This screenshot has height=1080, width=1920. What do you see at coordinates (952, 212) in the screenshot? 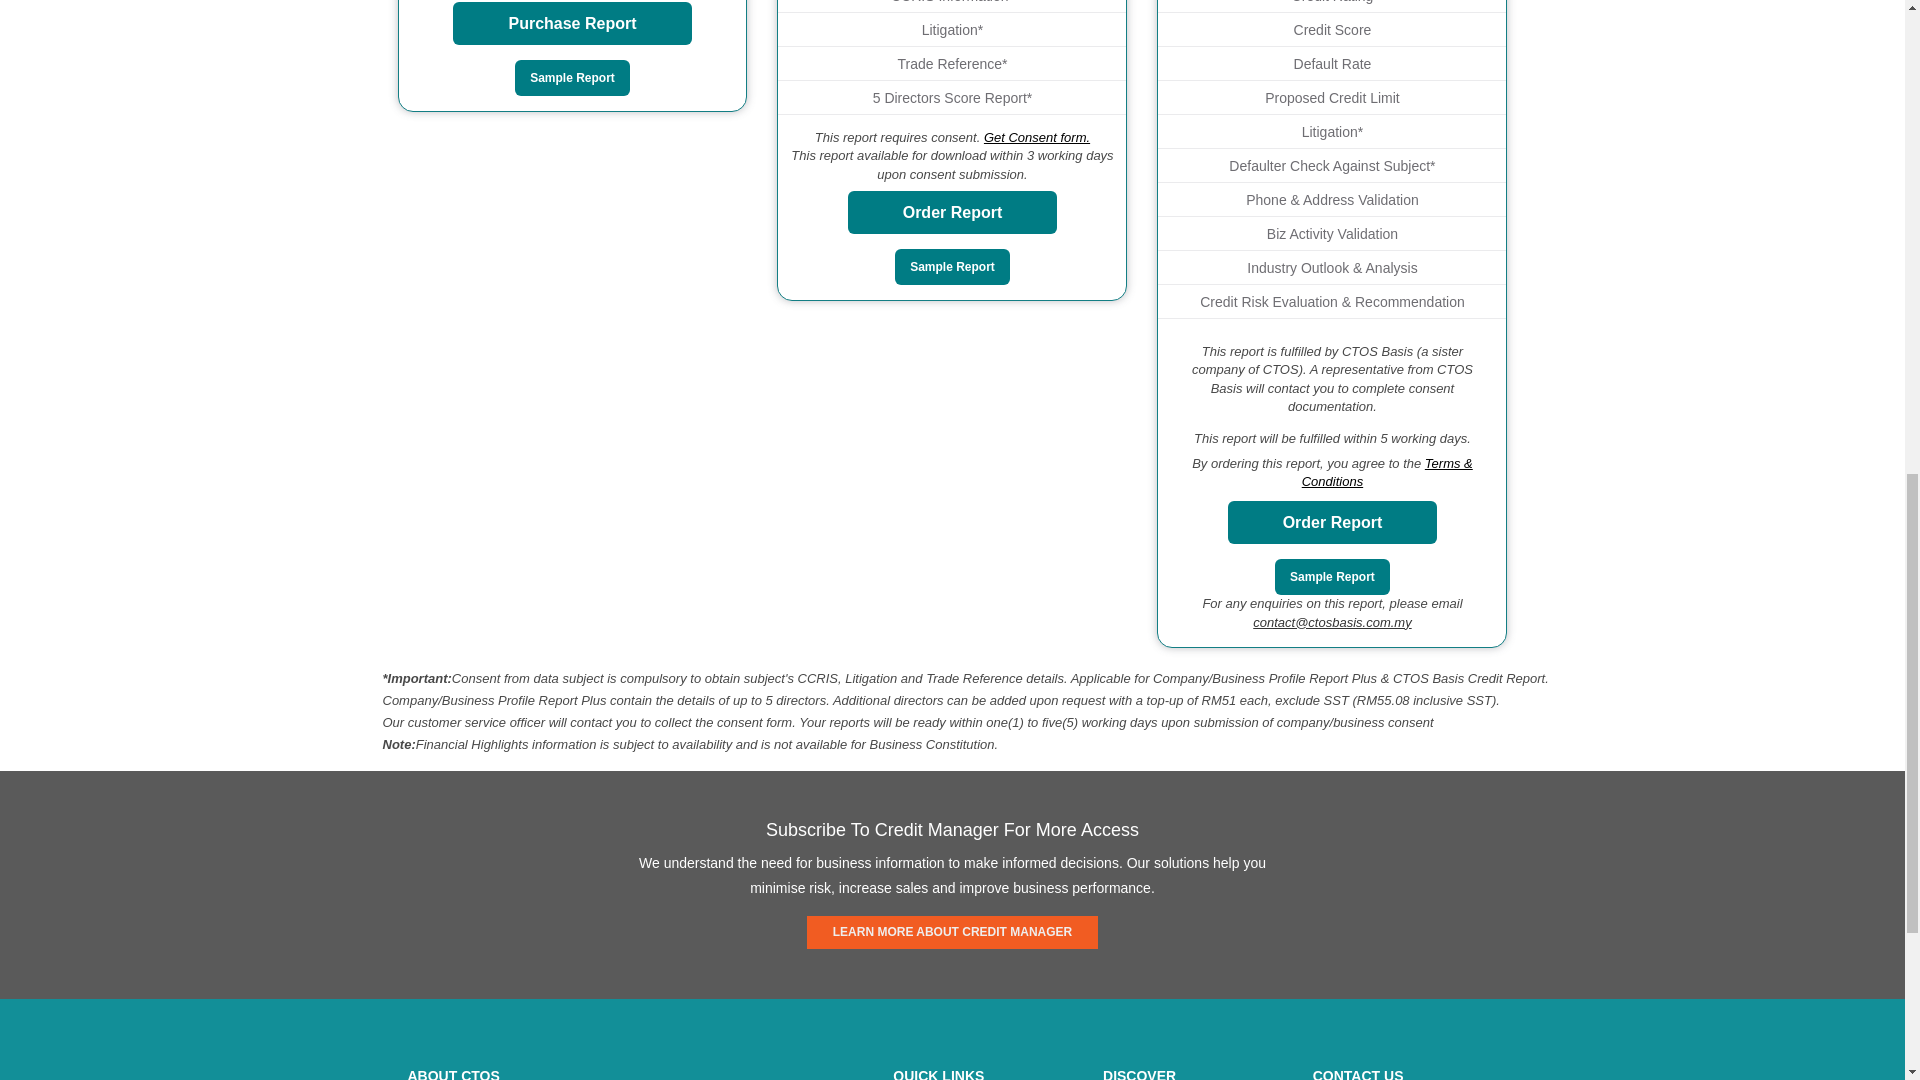
I see `Order Report` at bounding box center [952, 212].